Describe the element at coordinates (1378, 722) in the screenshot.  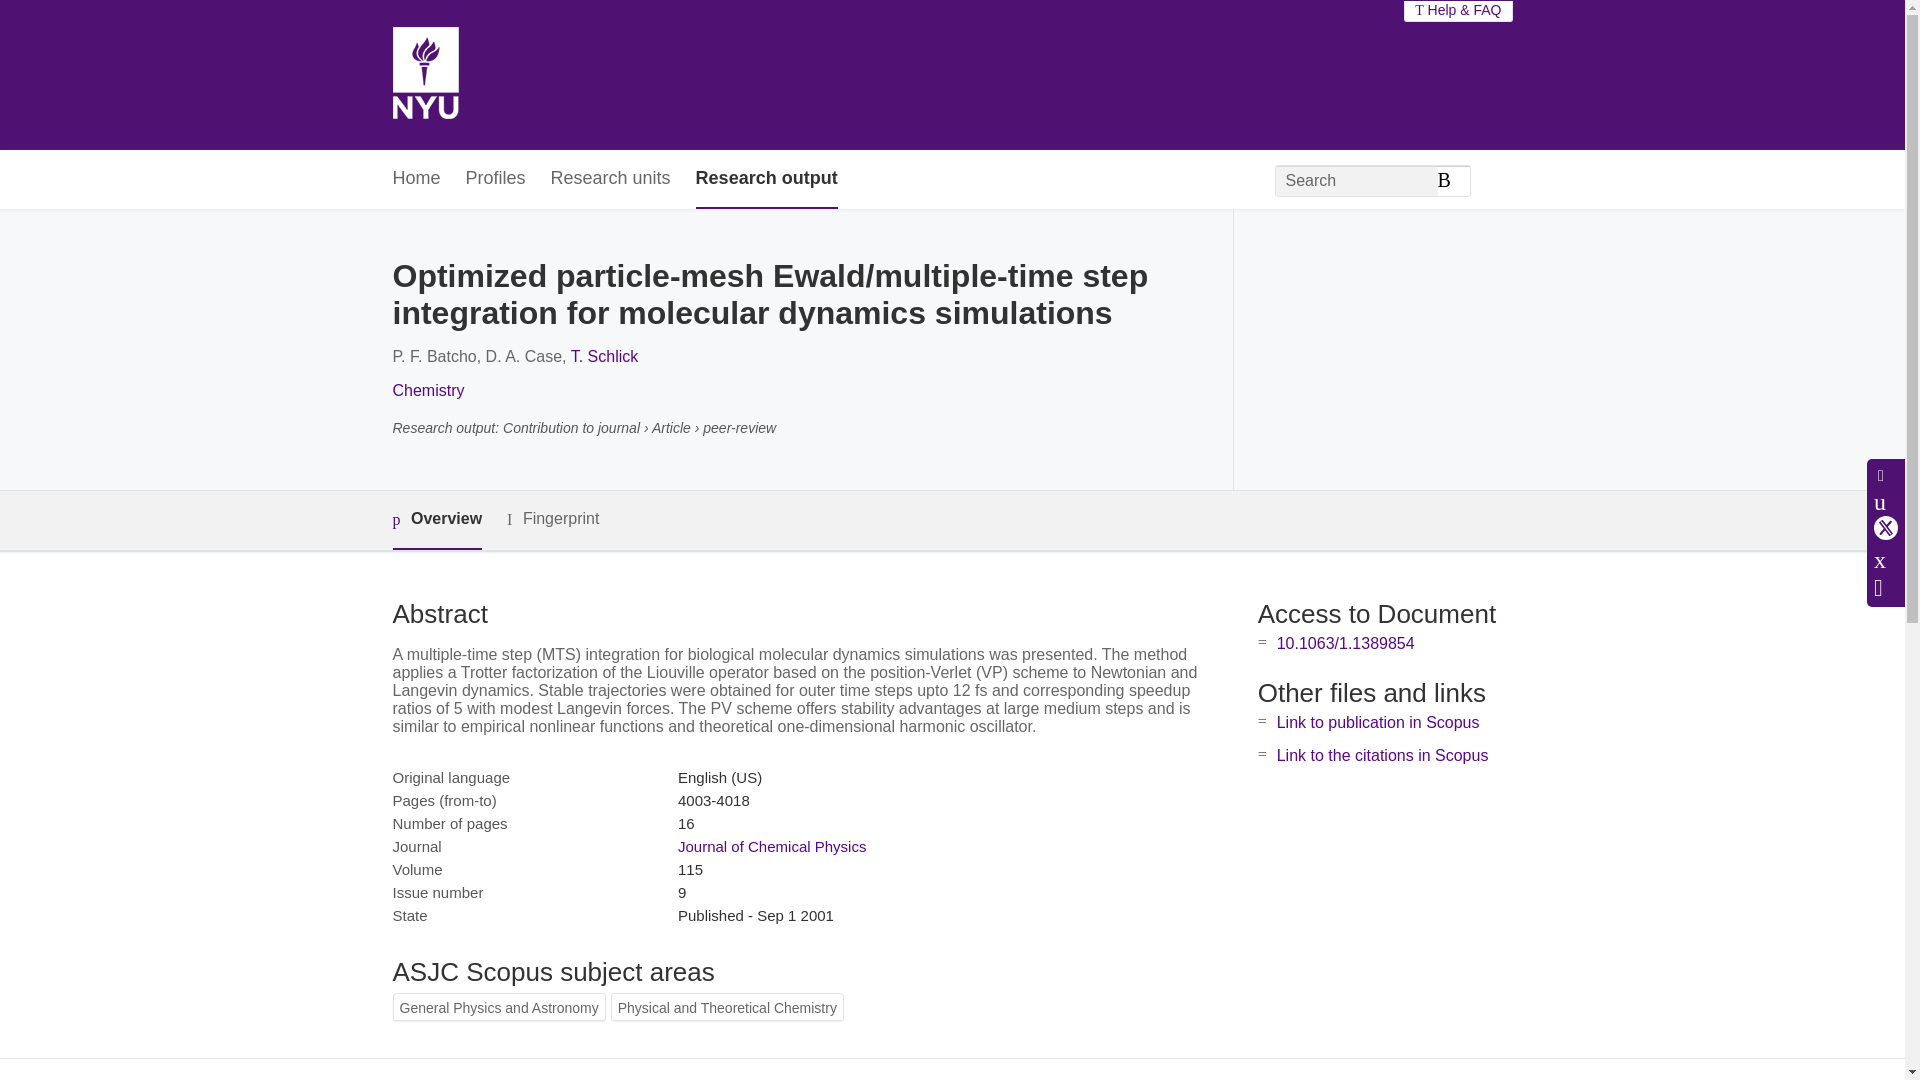
I see `Link to publication in Scopus` at that location.